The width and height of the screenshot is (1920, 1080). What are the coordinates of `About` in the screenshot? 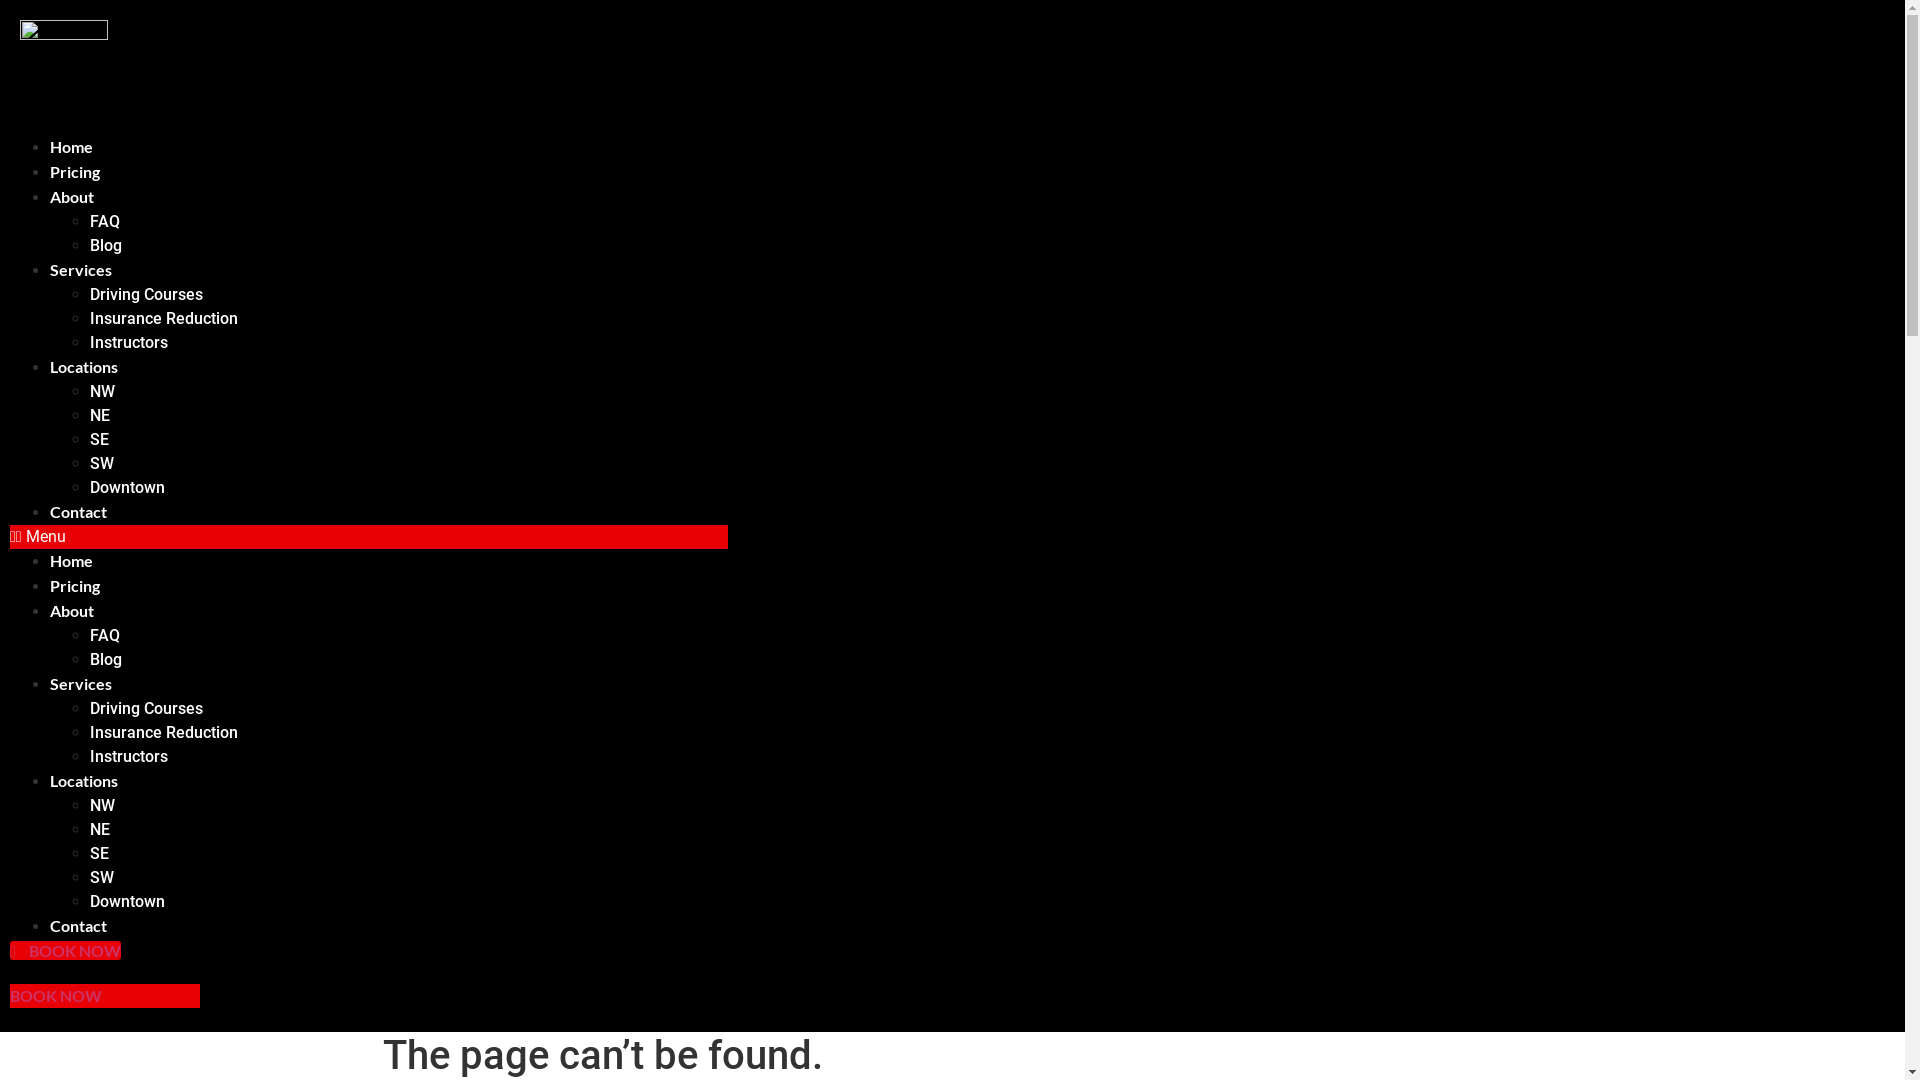 It's located at (72, 610).